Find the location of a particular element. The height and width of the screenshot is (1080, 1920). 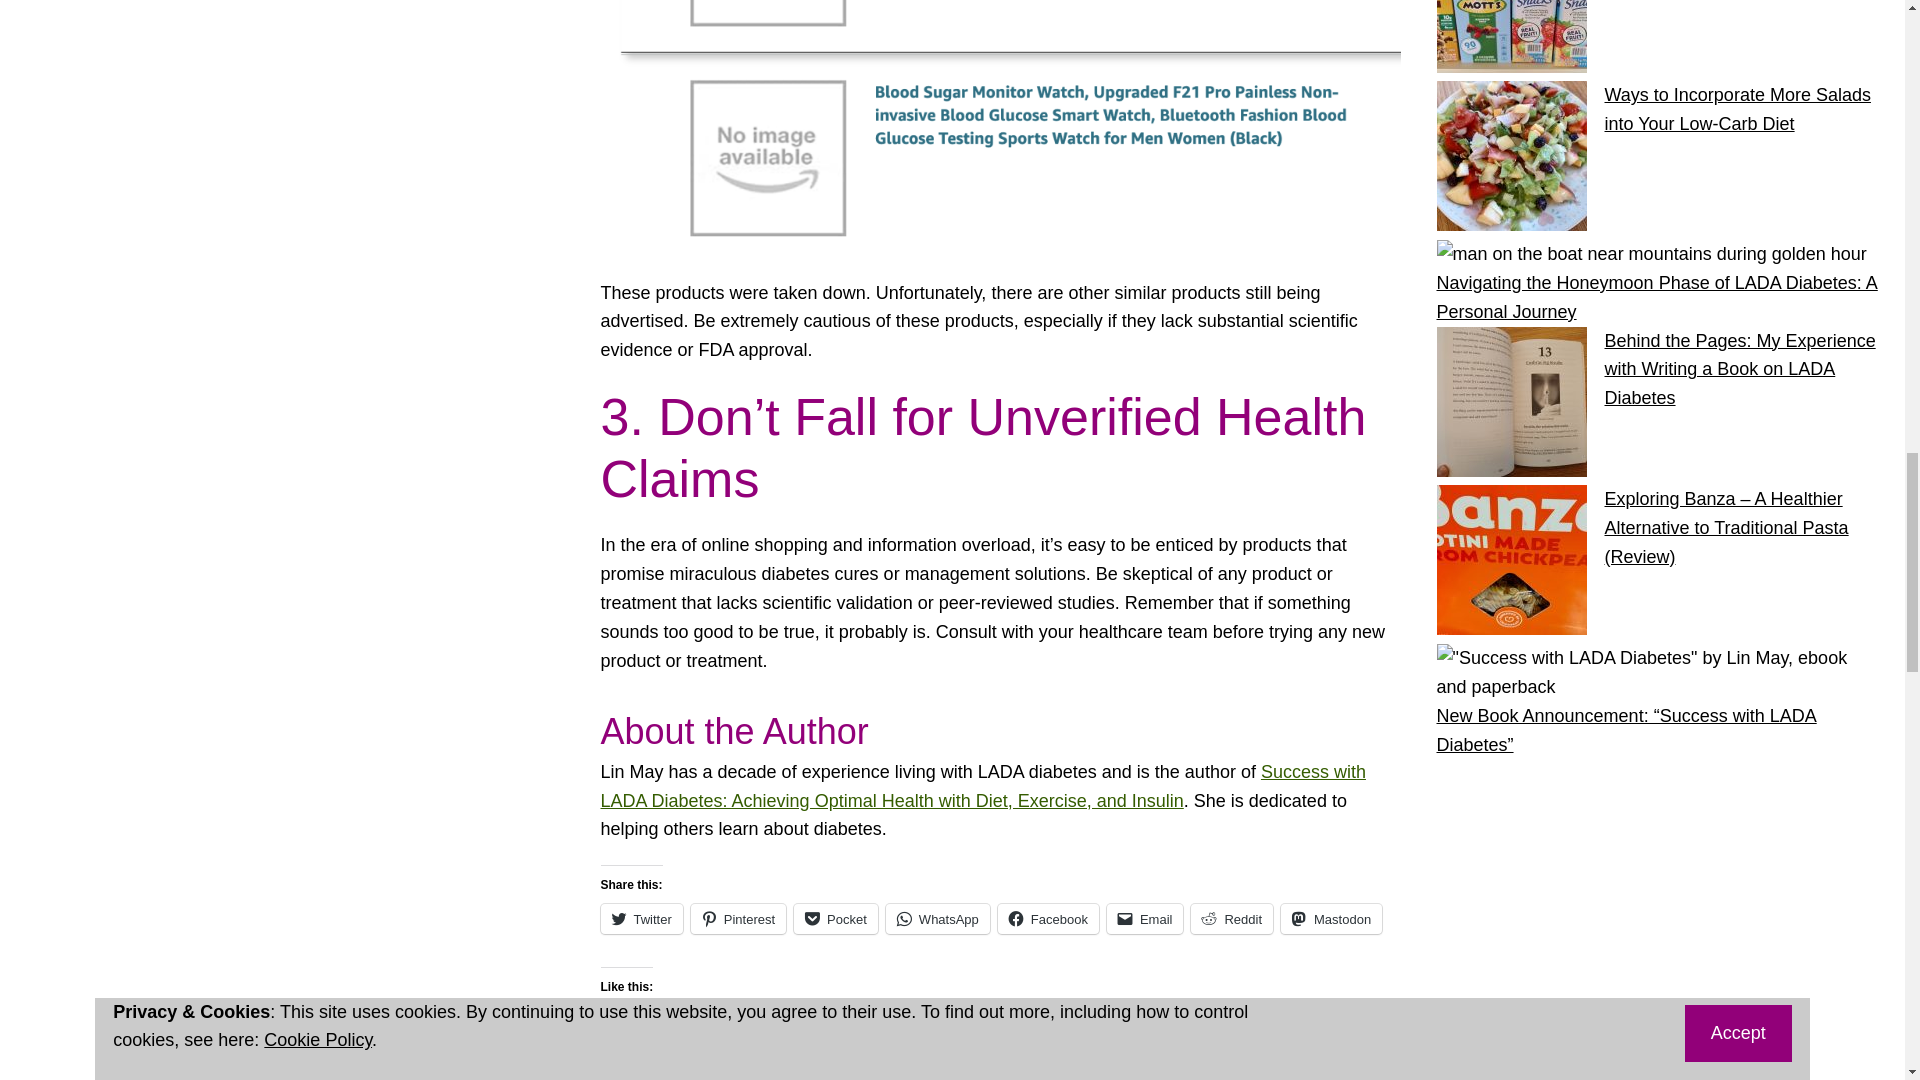

Email is located at coordinates (1146, 918).